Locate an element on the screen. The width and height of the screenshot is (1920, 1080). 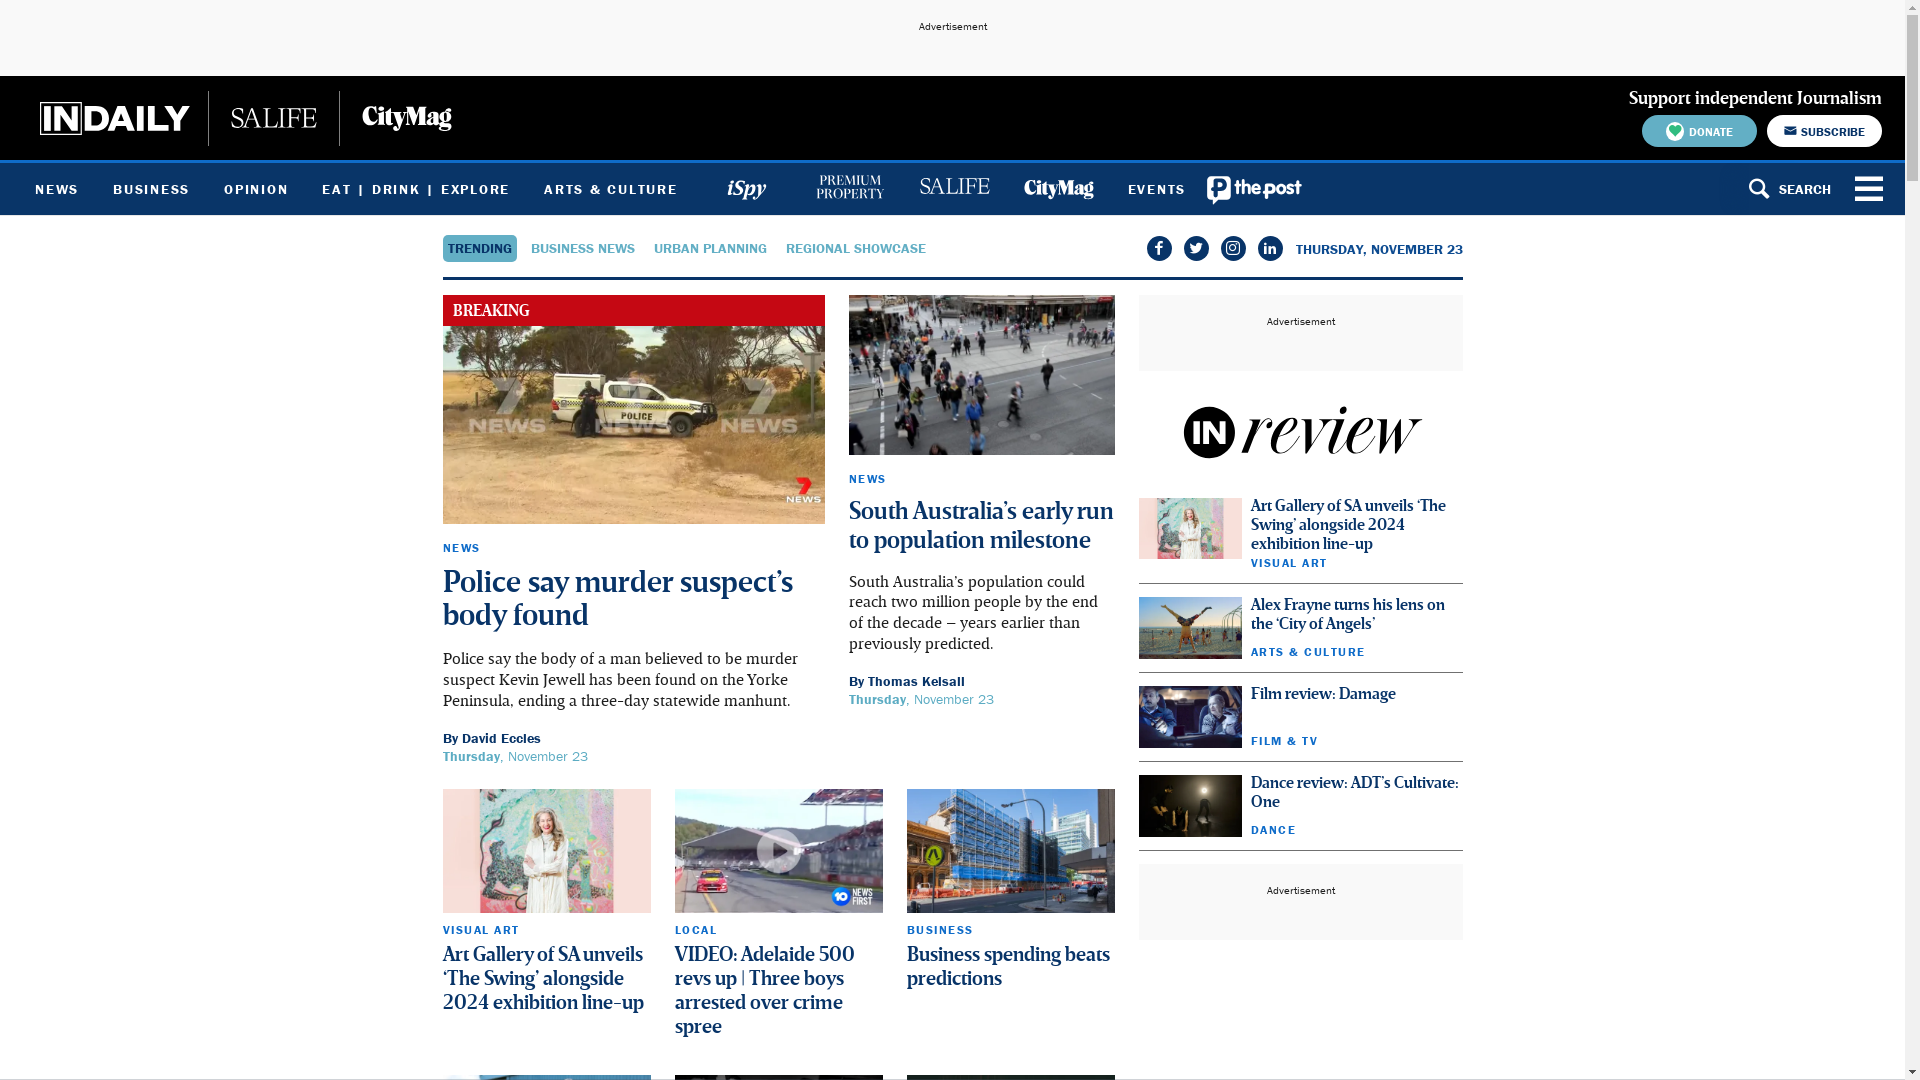
EAT | DRINK | EXPLORE is located at coordinates (416, 189).